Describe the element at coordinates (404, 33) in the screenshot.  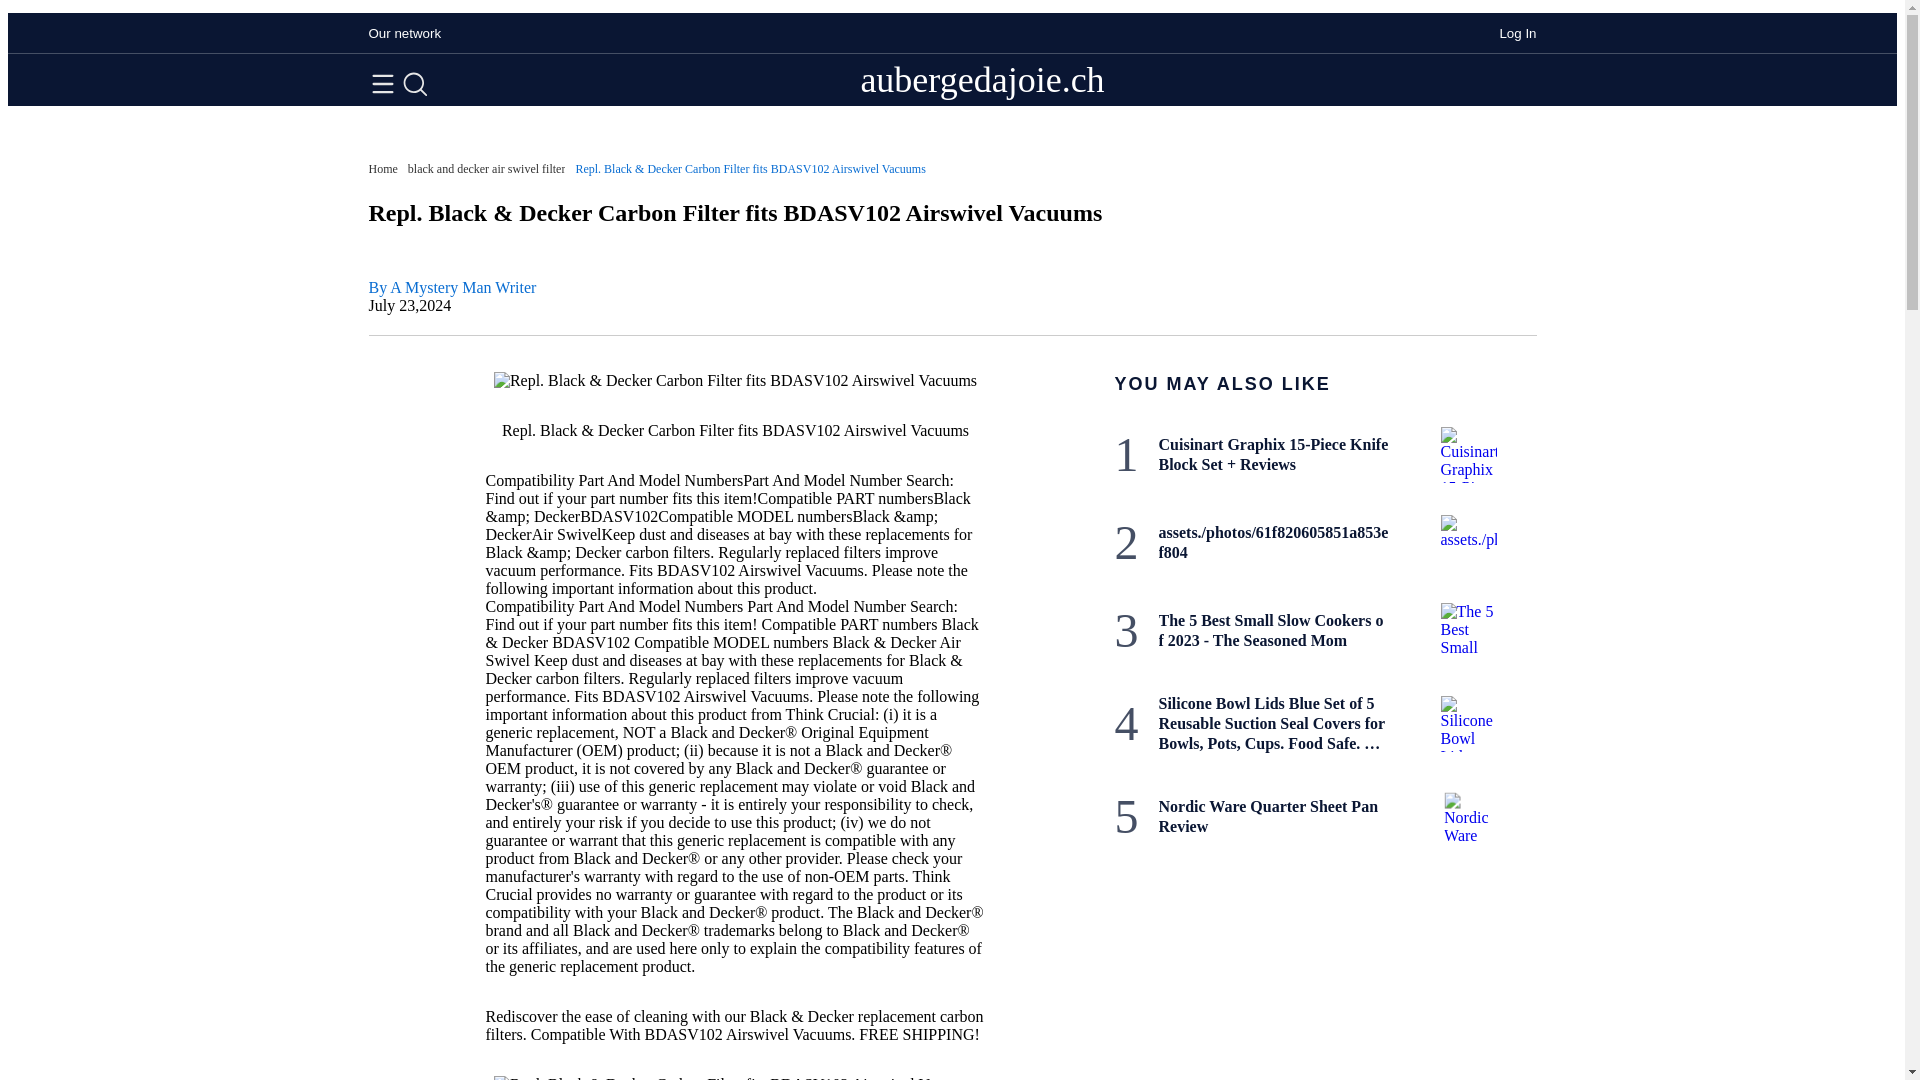
I see `Our network` at that location.